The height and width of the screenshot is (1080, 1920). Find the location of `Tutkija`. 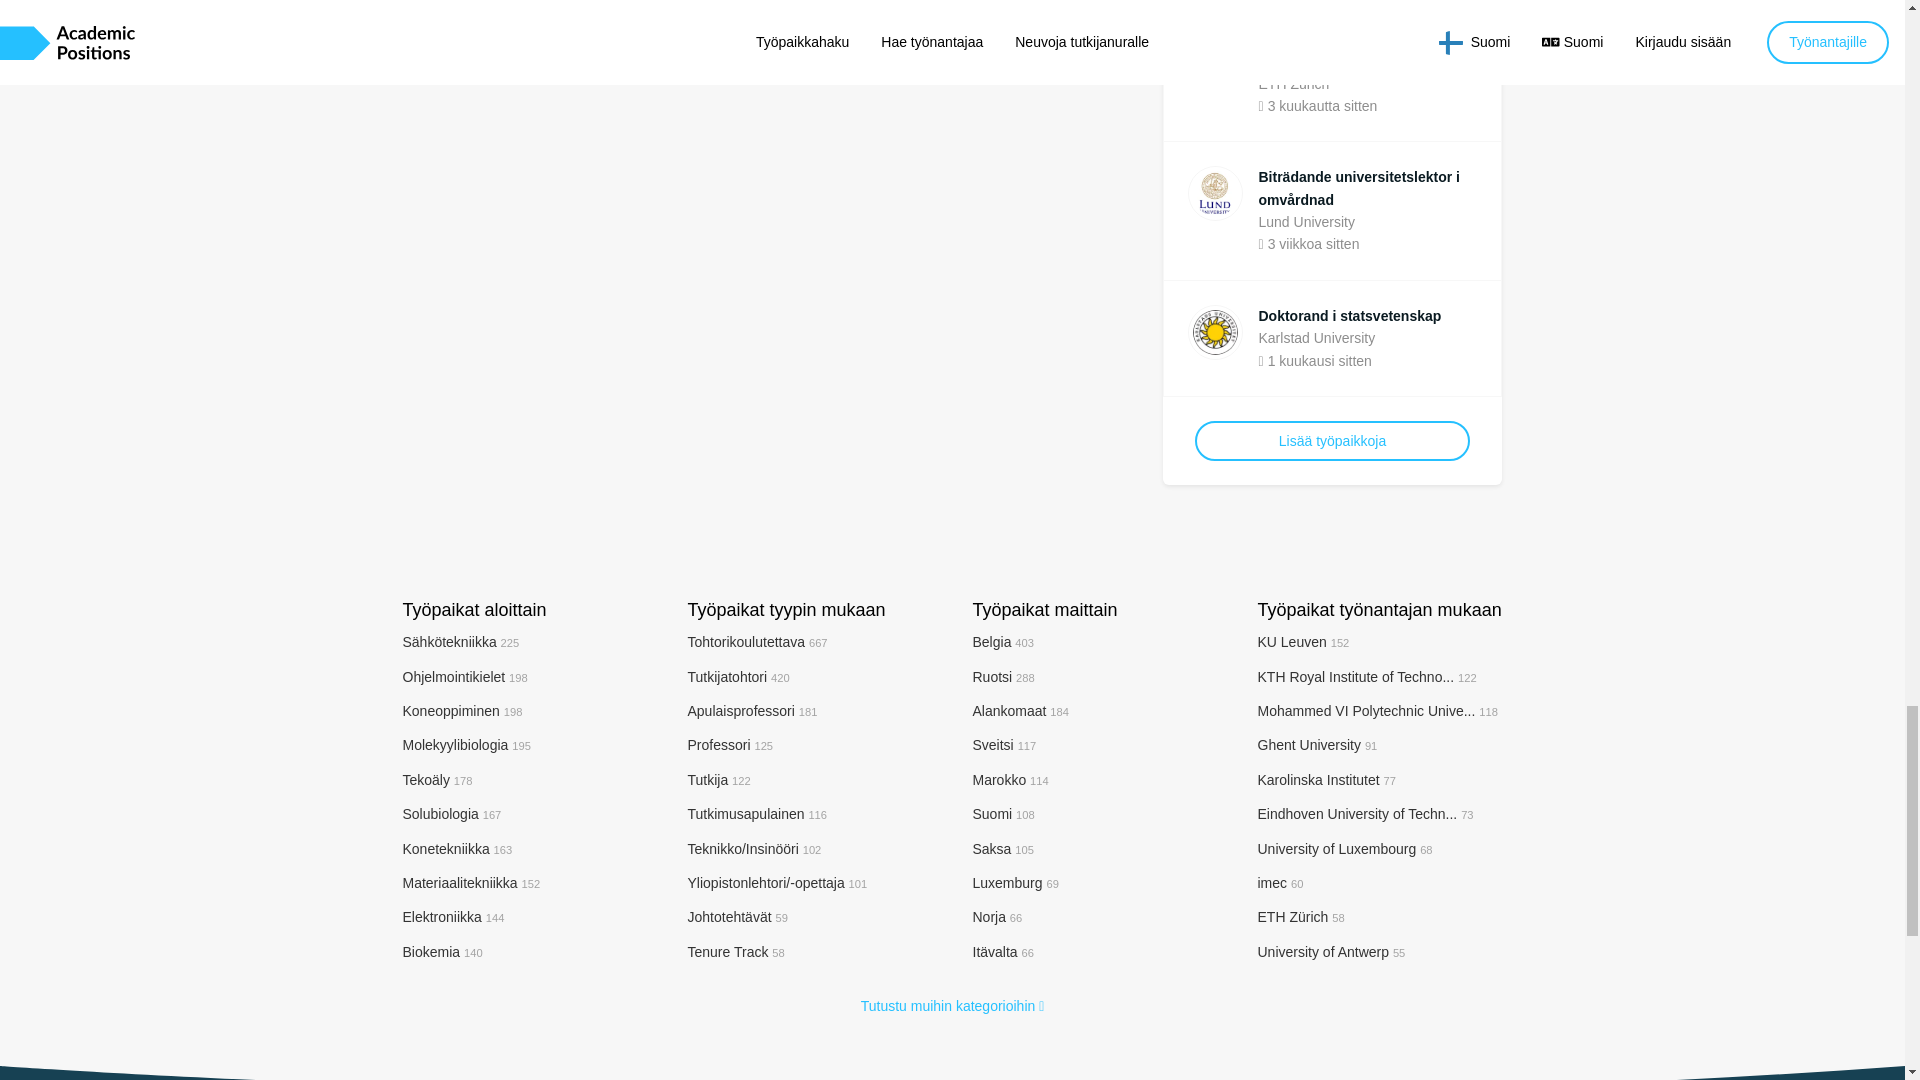

Tutkija is located at coordinates (718, 780).